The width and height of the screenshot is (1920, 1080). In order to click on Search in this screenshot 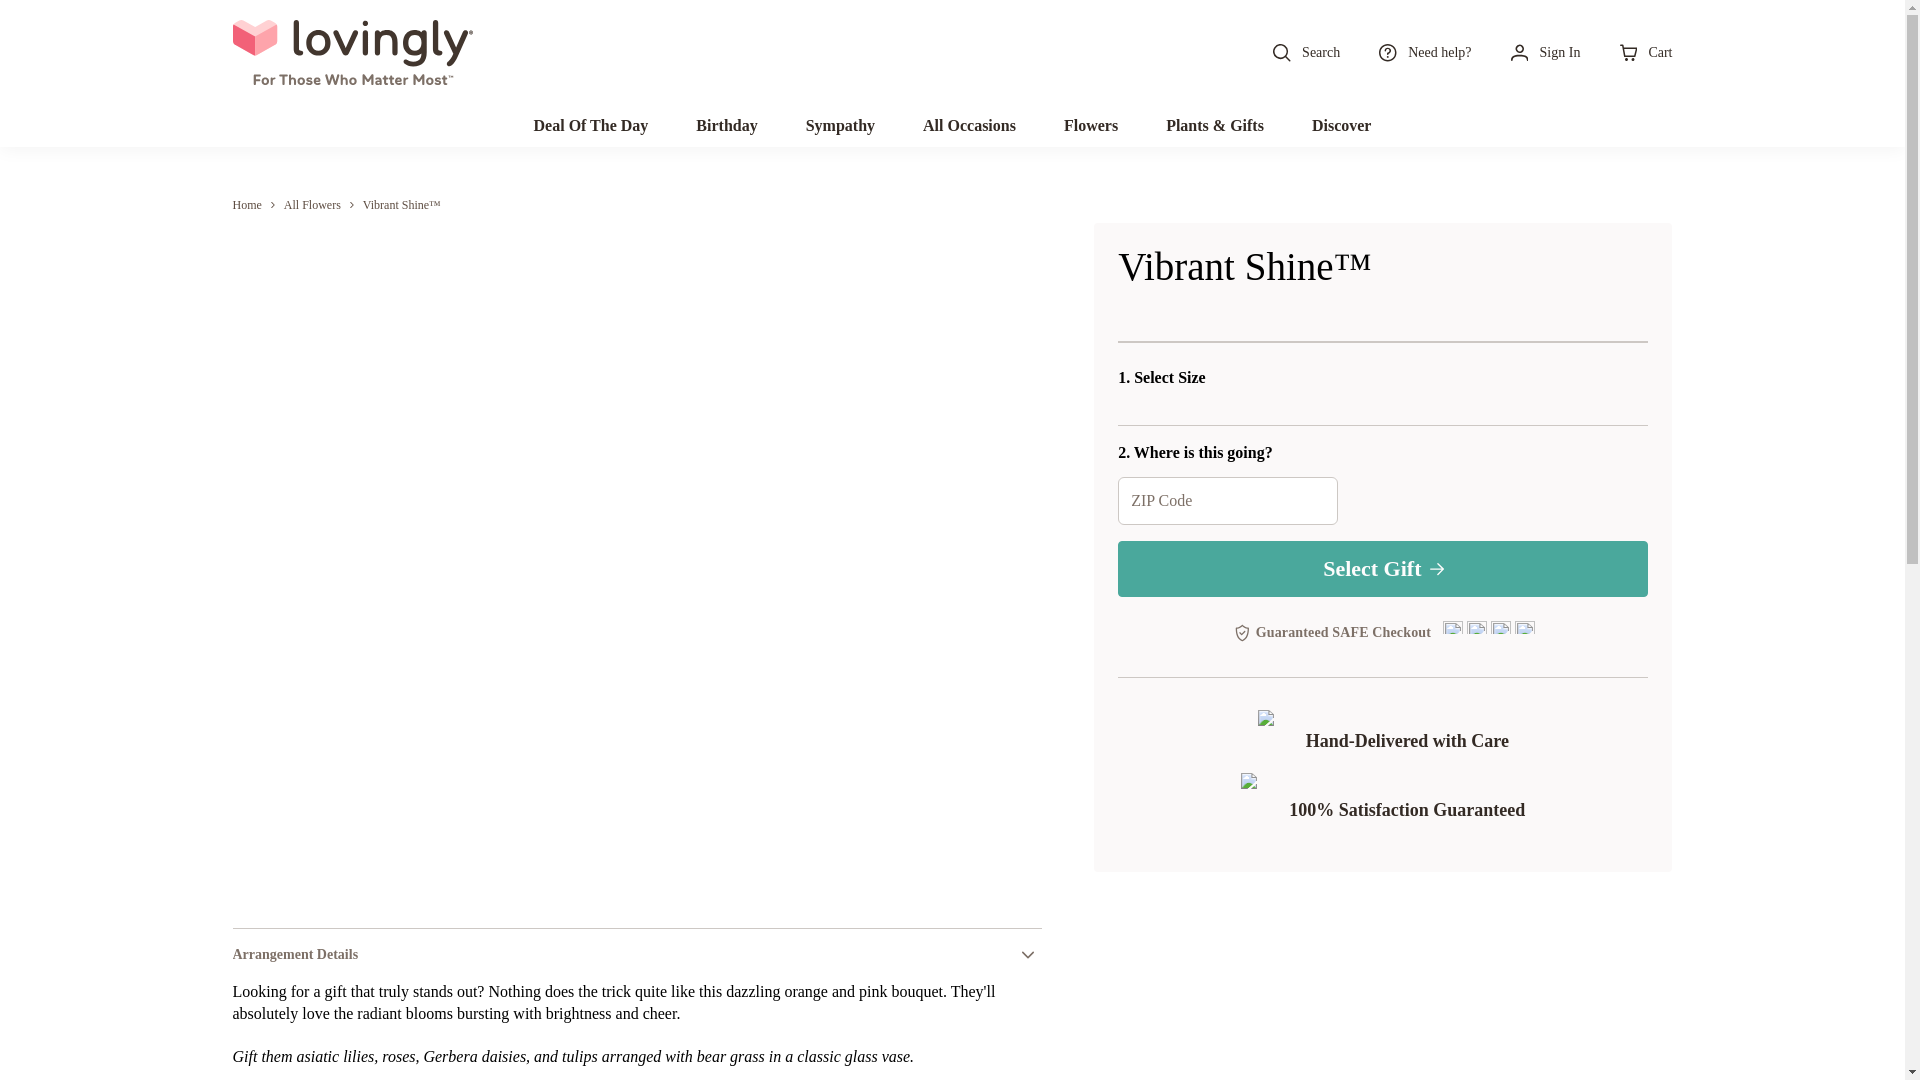, I will do `click(1304, 52)`.